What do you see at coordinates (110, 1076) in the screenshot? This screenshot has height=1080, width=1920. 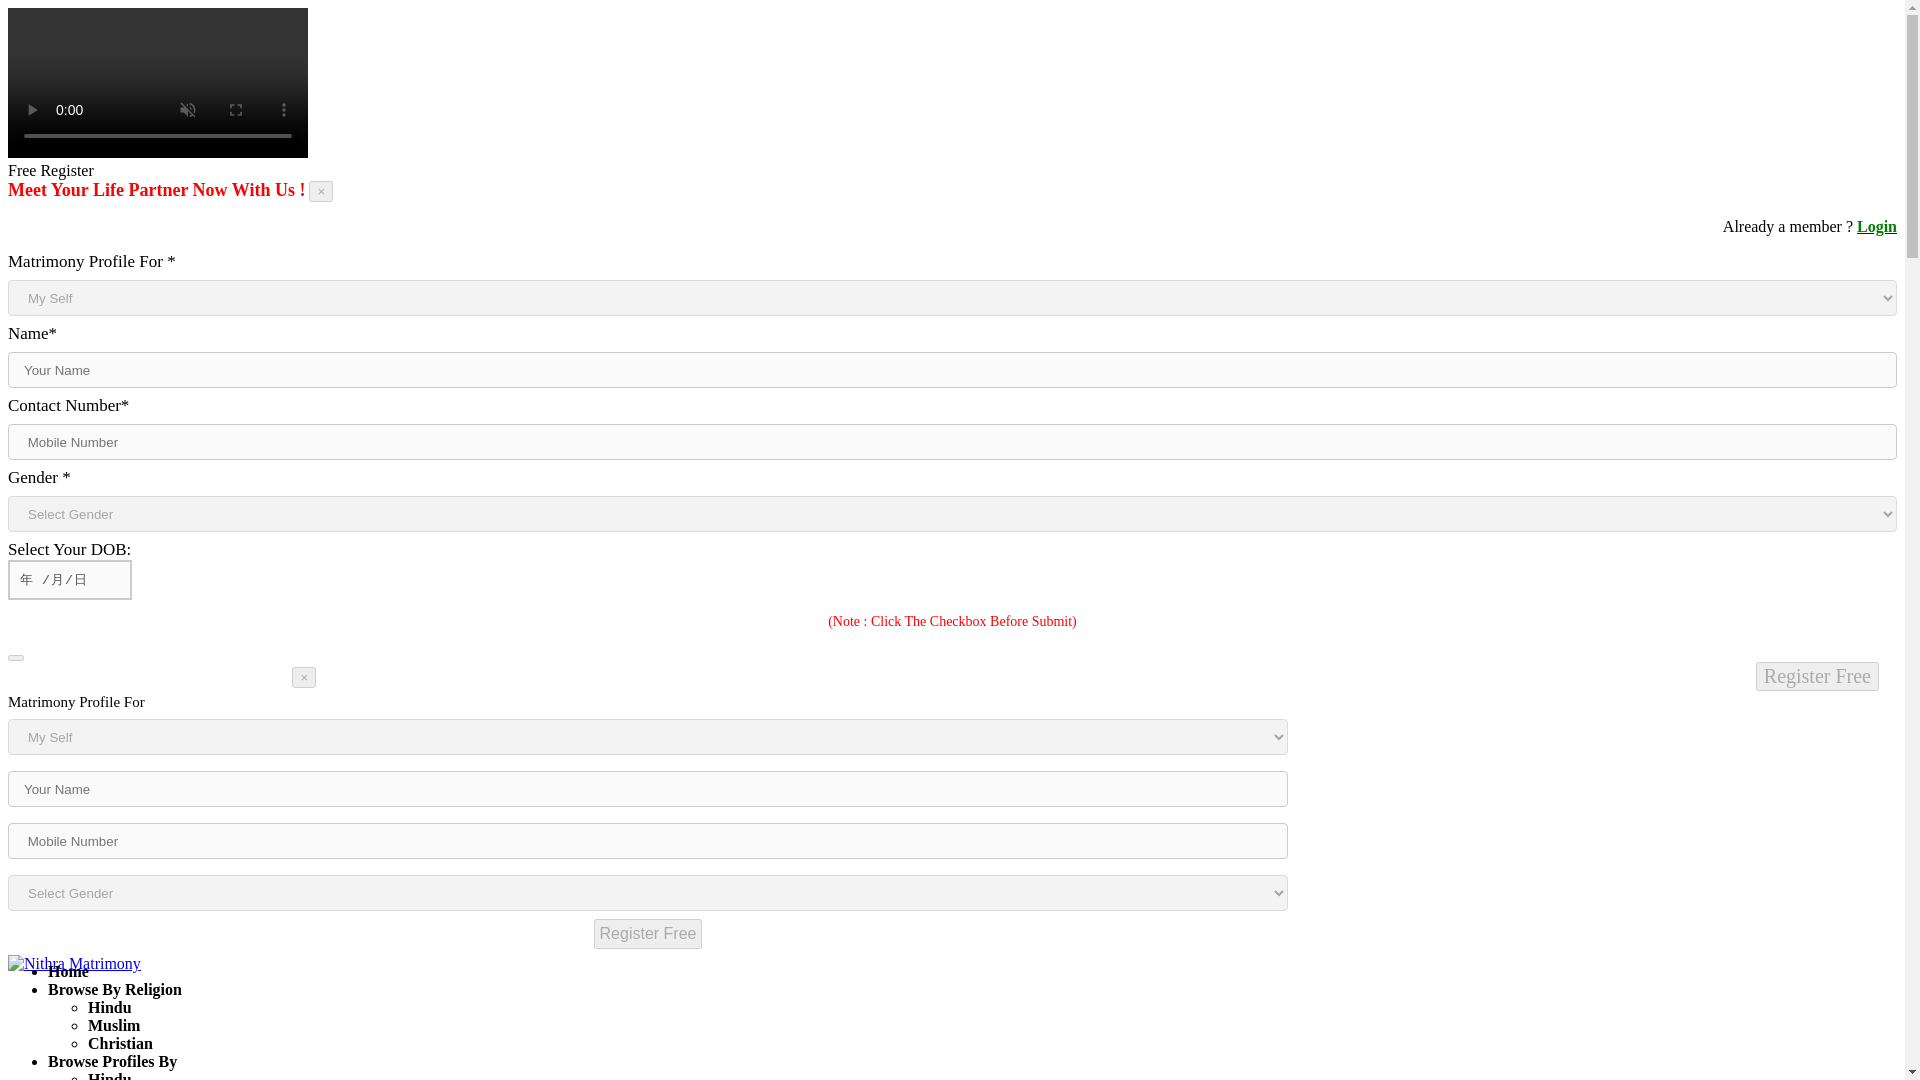 I see `Hindu` at bounding box center [110, 1076].